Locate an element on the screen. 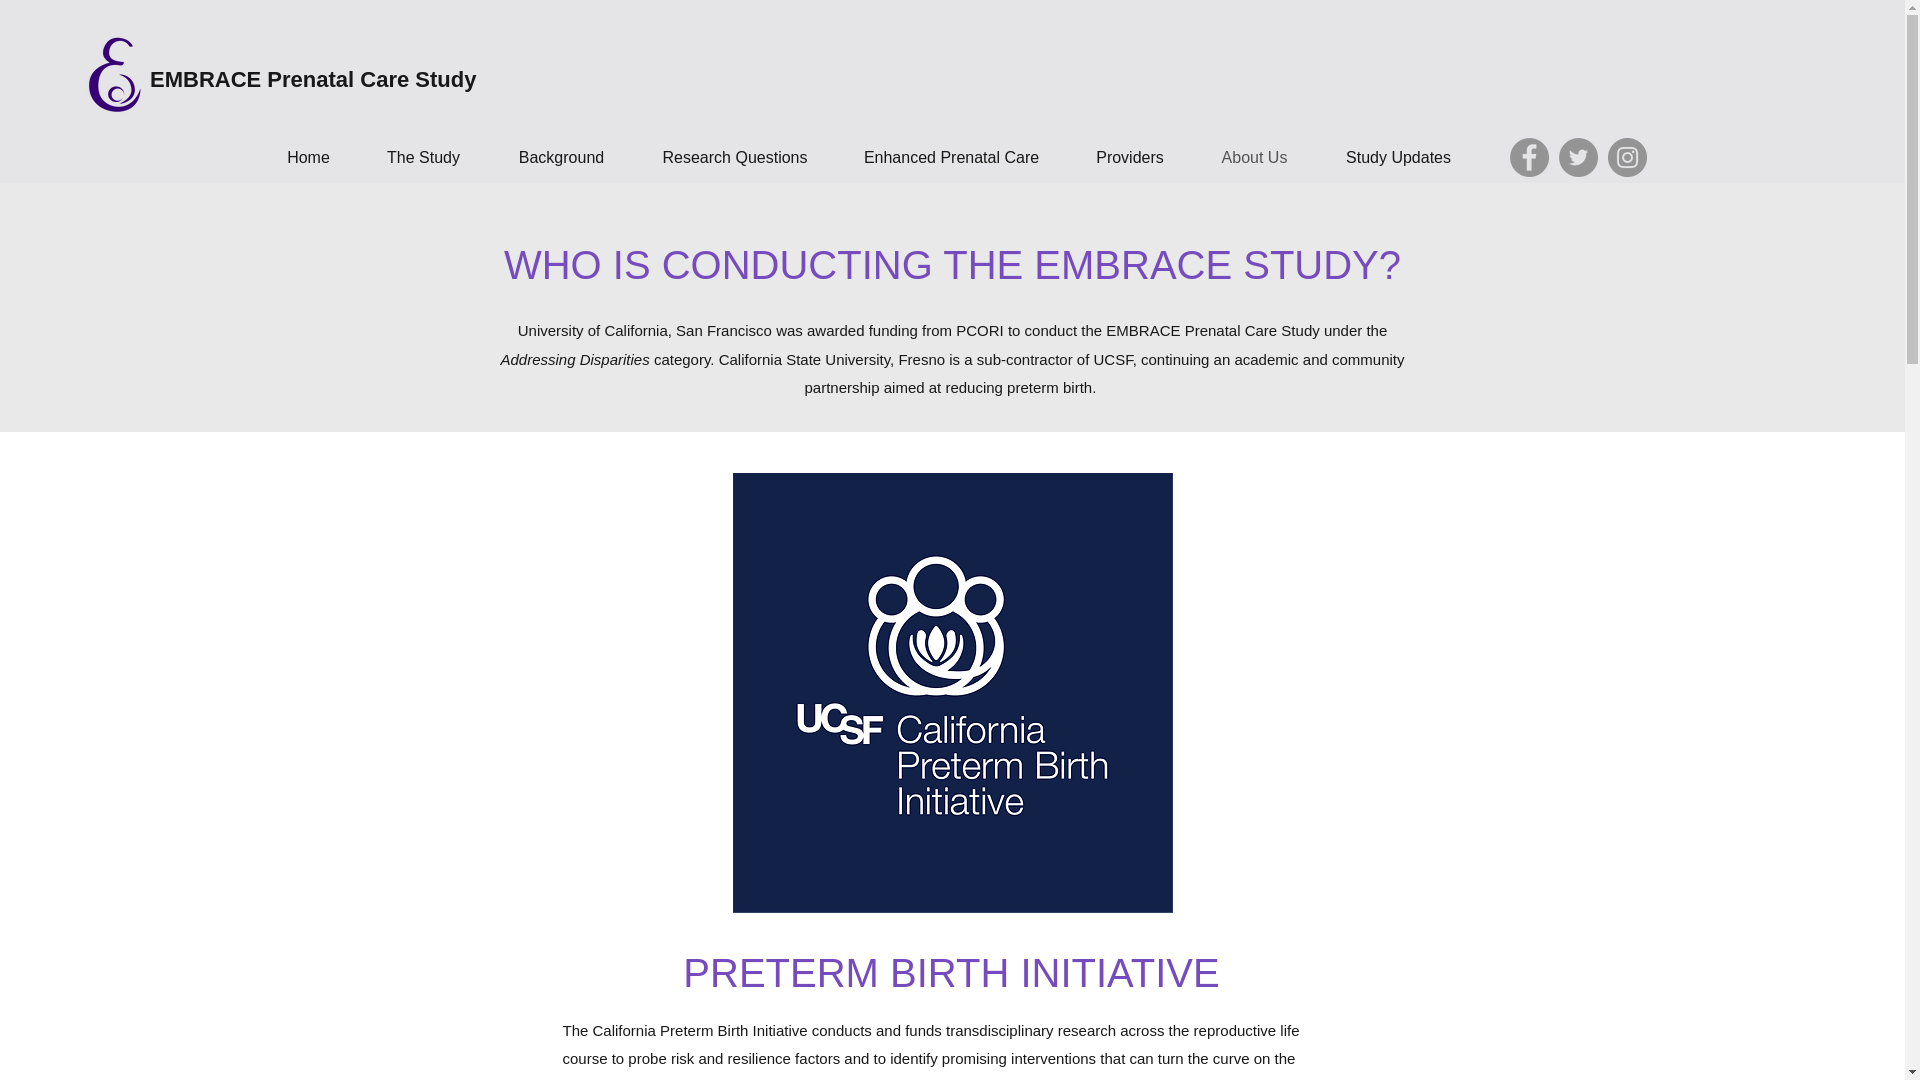 Image resolution: width=1920 pixels, height=1080 pixels. The Study is located at coordinates (422, 157).